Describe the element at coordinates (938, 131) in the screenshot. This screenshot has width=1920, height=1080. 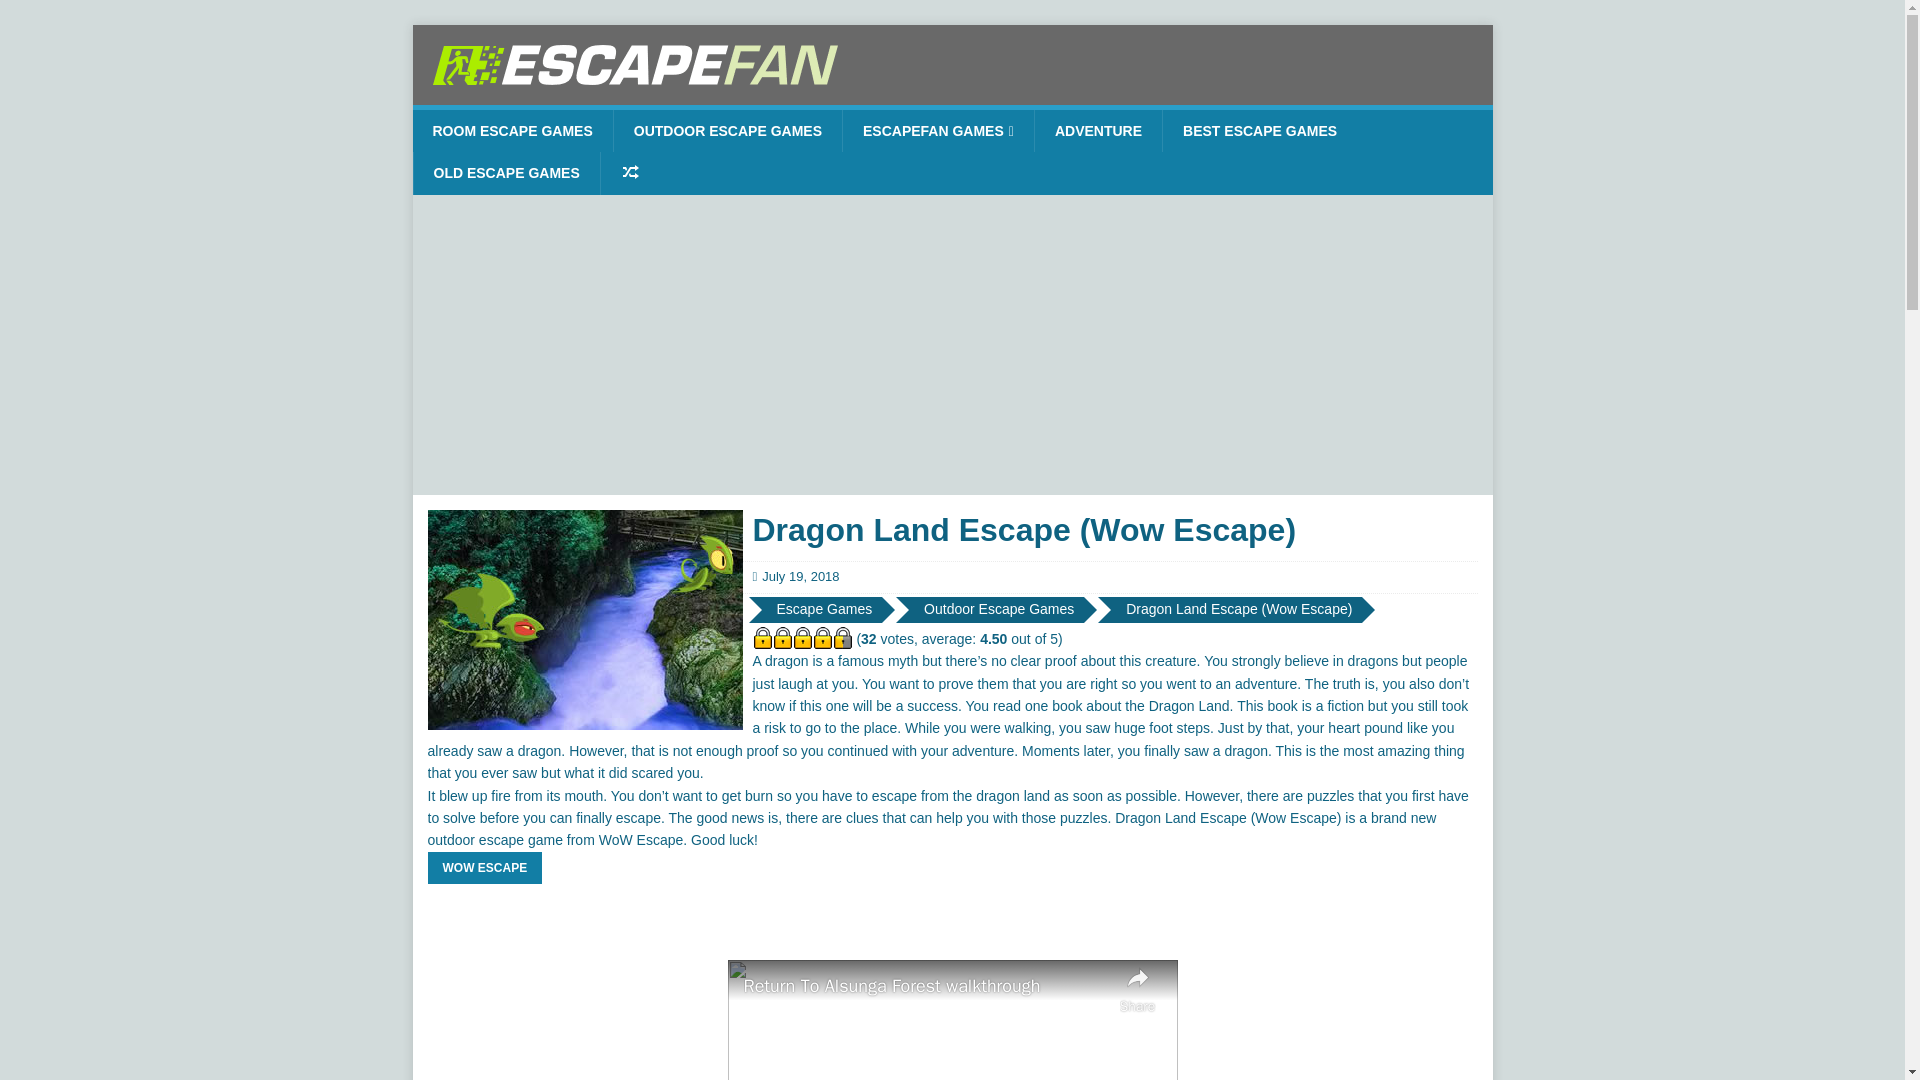
I see `ESCAPEFAN GAMES` at that location.